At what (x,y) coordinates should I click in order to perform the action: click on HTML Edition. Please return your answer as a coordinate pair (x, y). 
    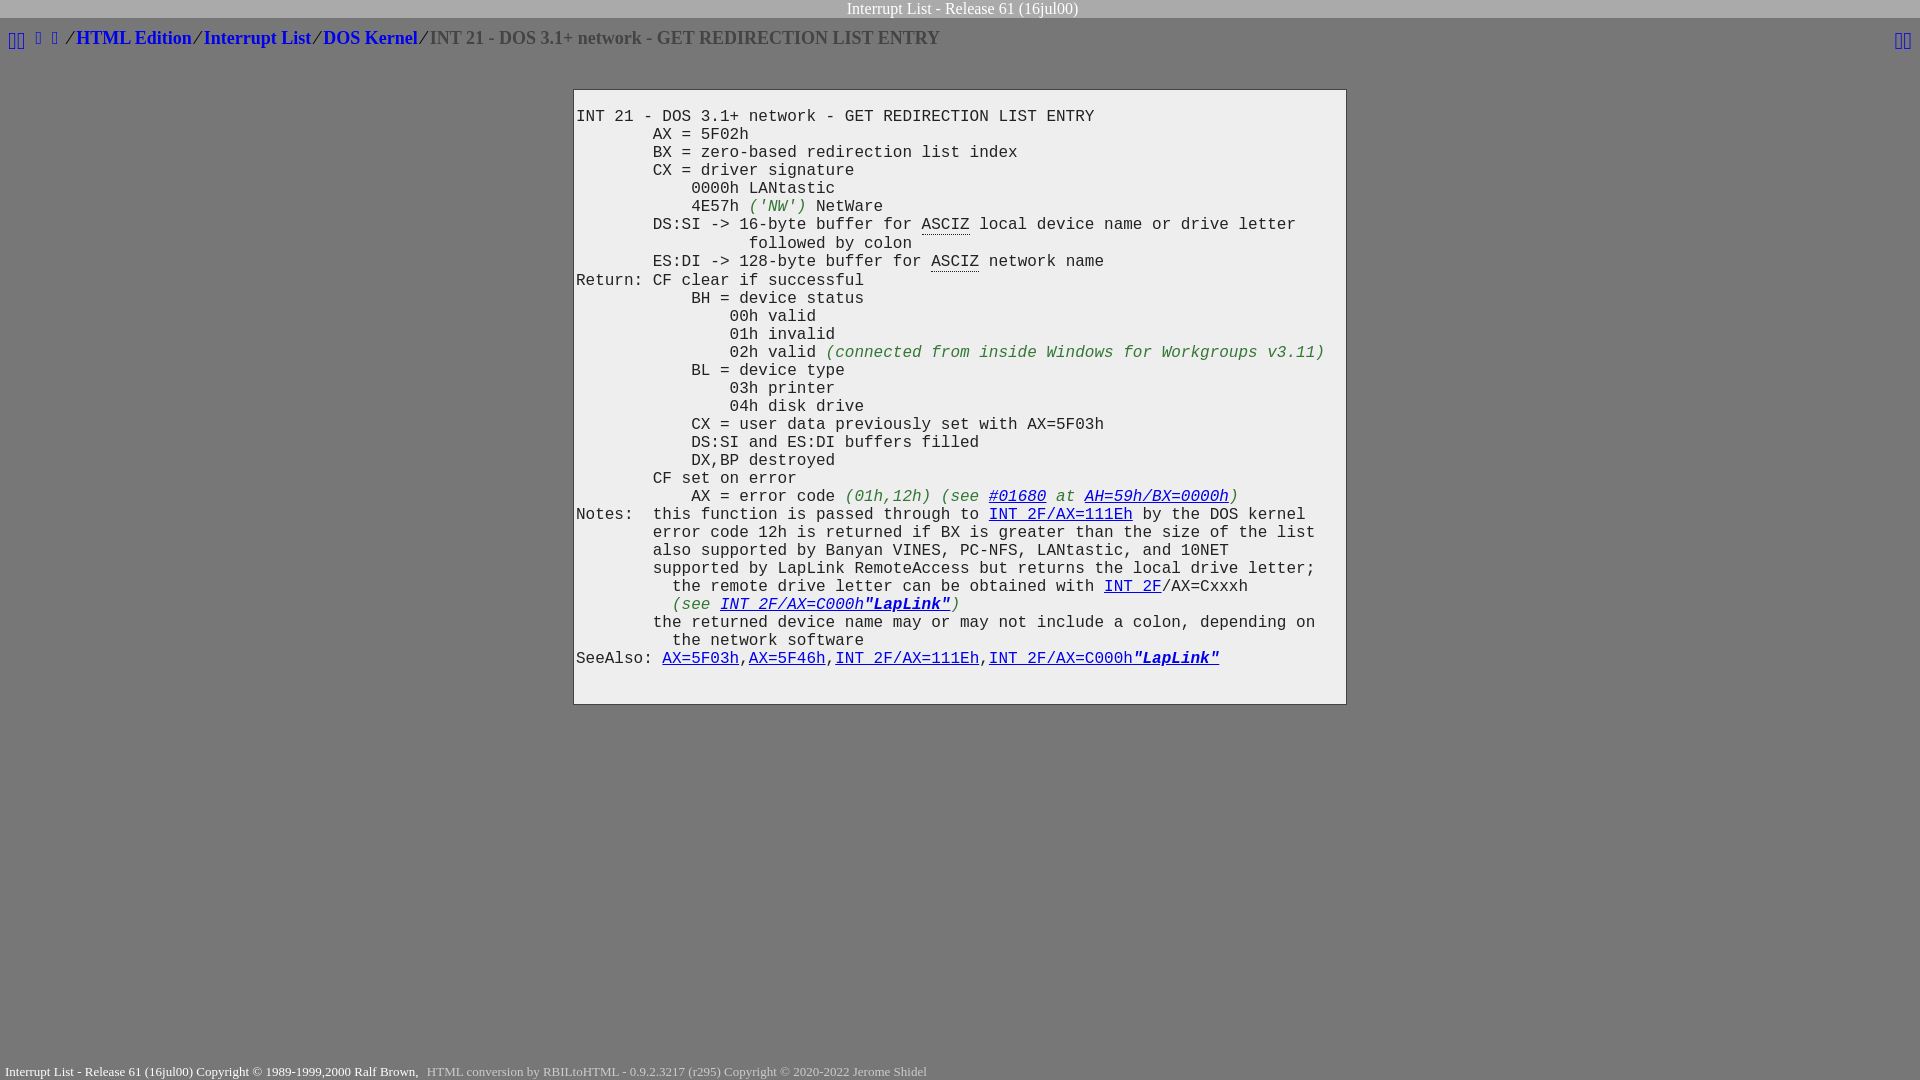
    Looking at the image, I should click on (134, 38).